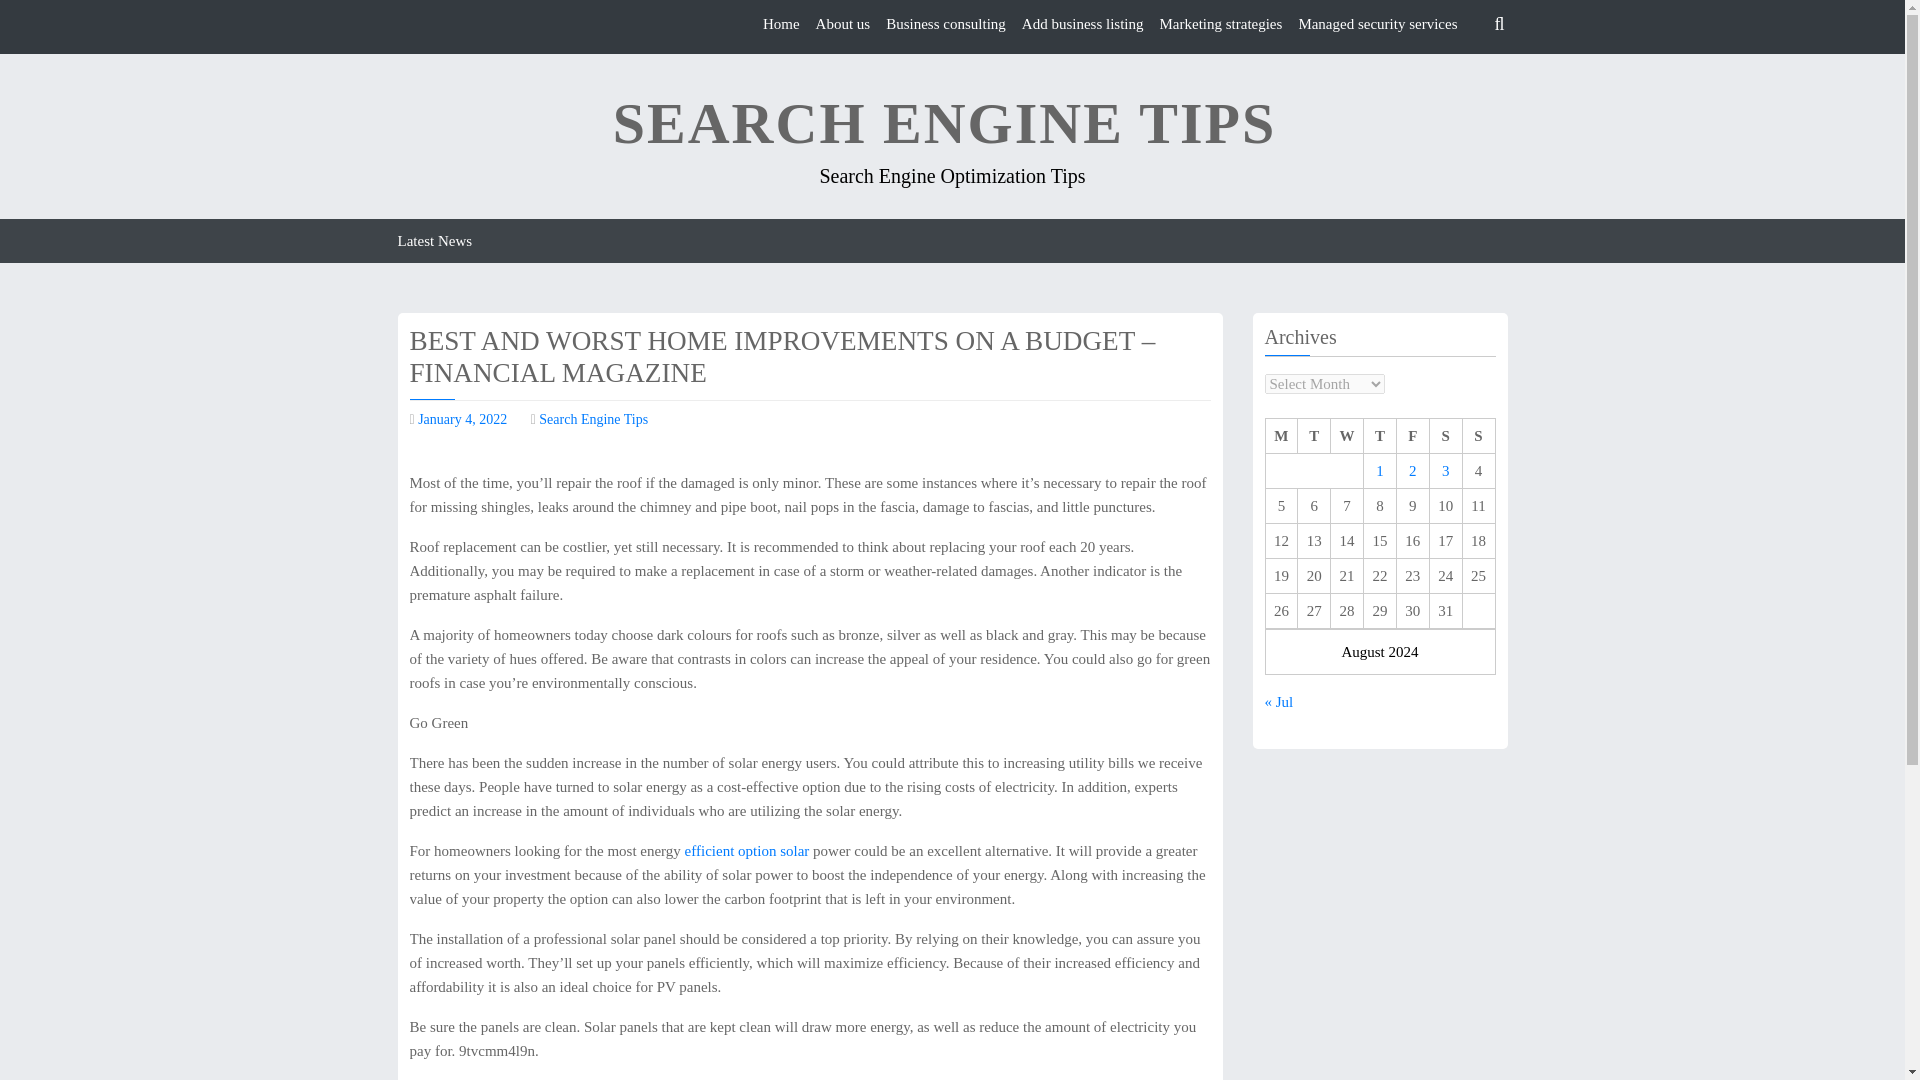 The image size is (1920, 1080). Describe the element at coordinates (944, 124) in the screenshot. I see `SEARCH ENGINE TIPS` at that location.